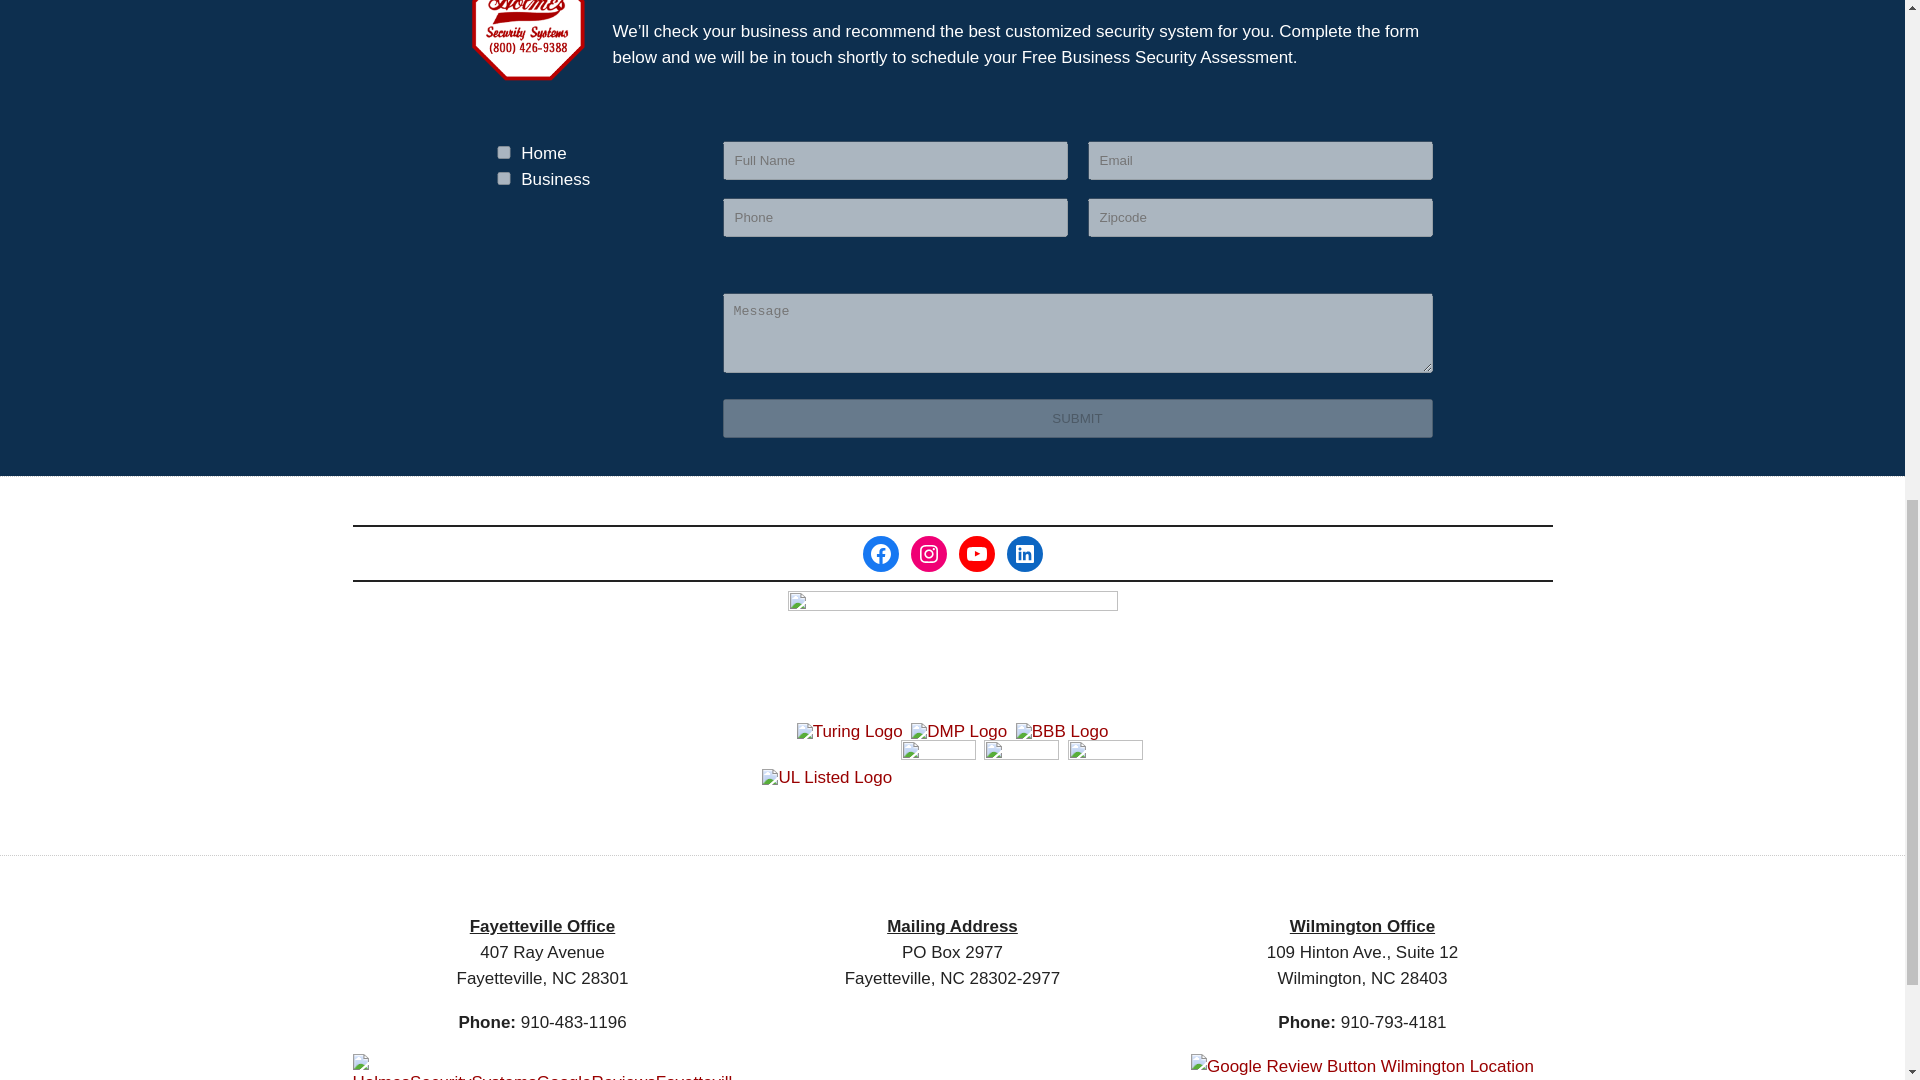  Describe the element at coordinates (1076, 418) in the screenshot. I see `SUBMIT` at that location.